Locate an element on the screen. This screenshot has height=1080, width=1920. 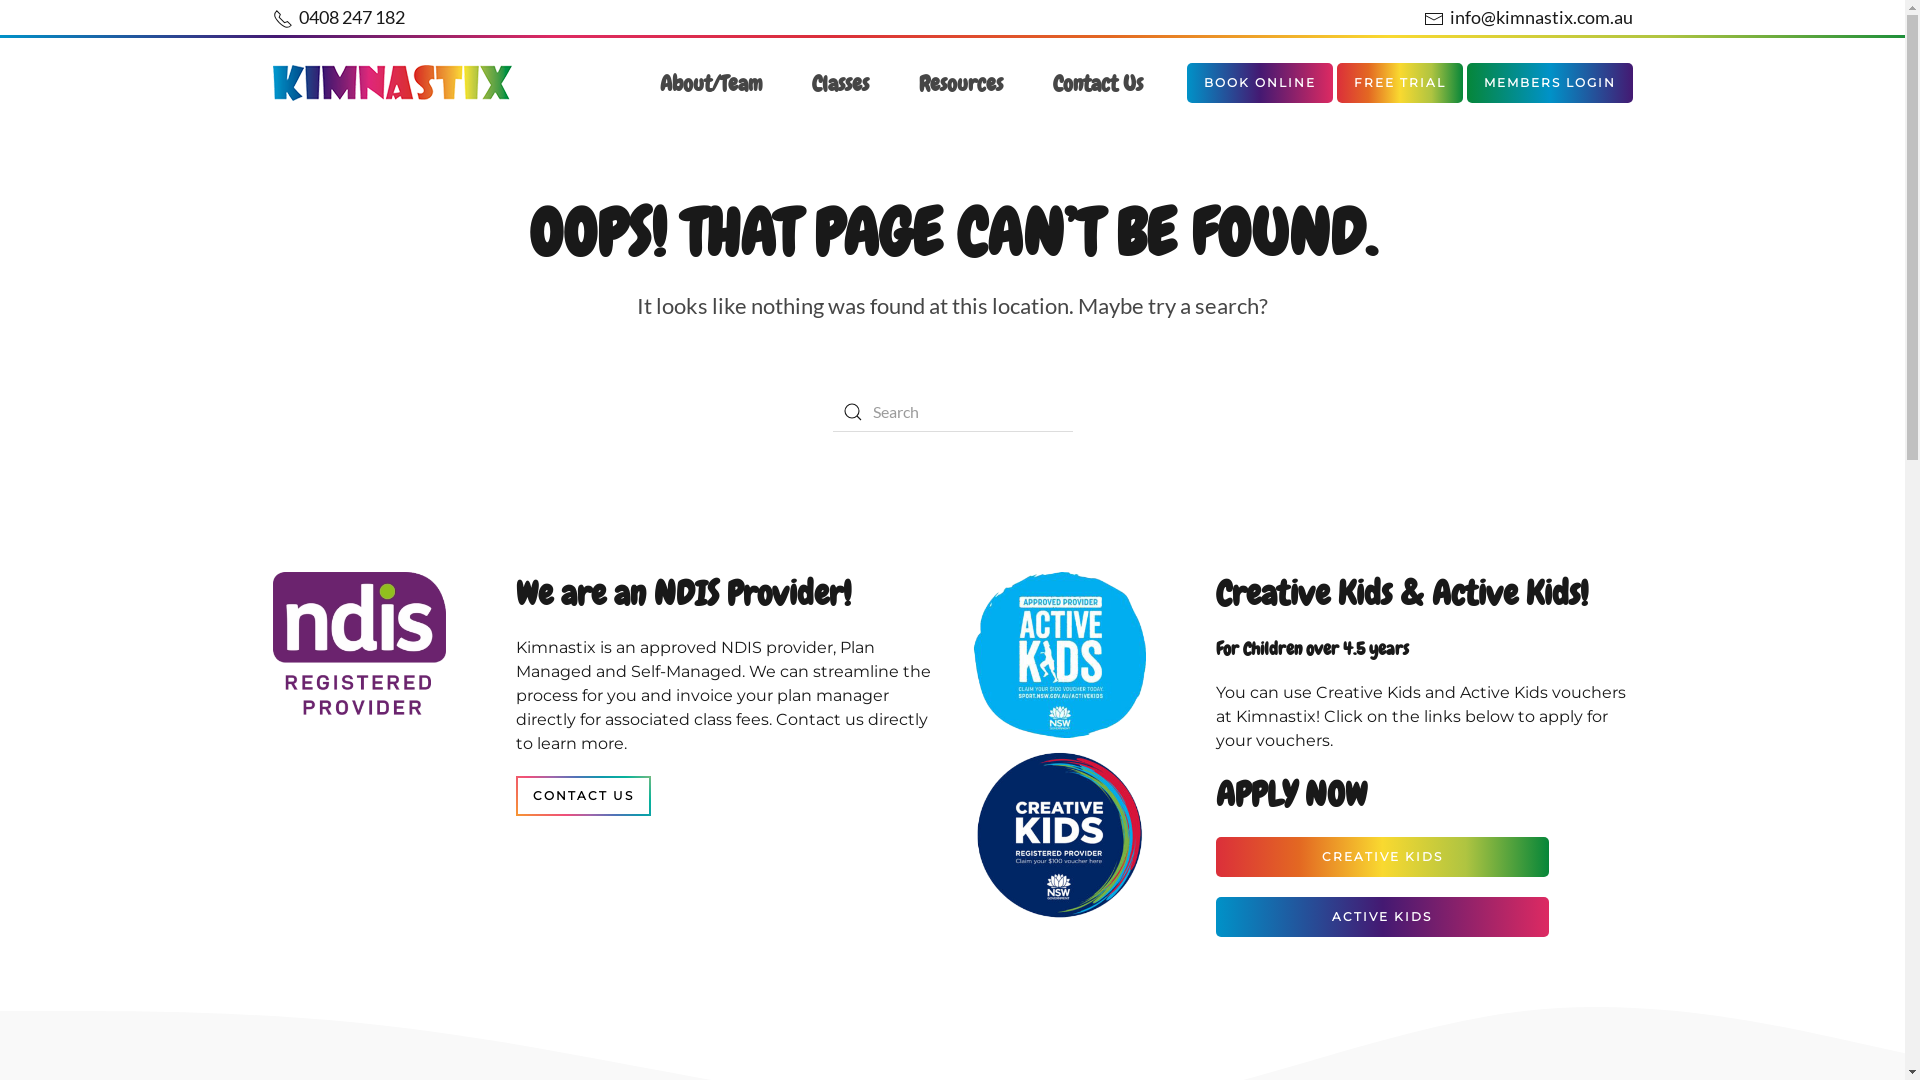
CREATIVE KIDS is located at coordinates (1382, 857).